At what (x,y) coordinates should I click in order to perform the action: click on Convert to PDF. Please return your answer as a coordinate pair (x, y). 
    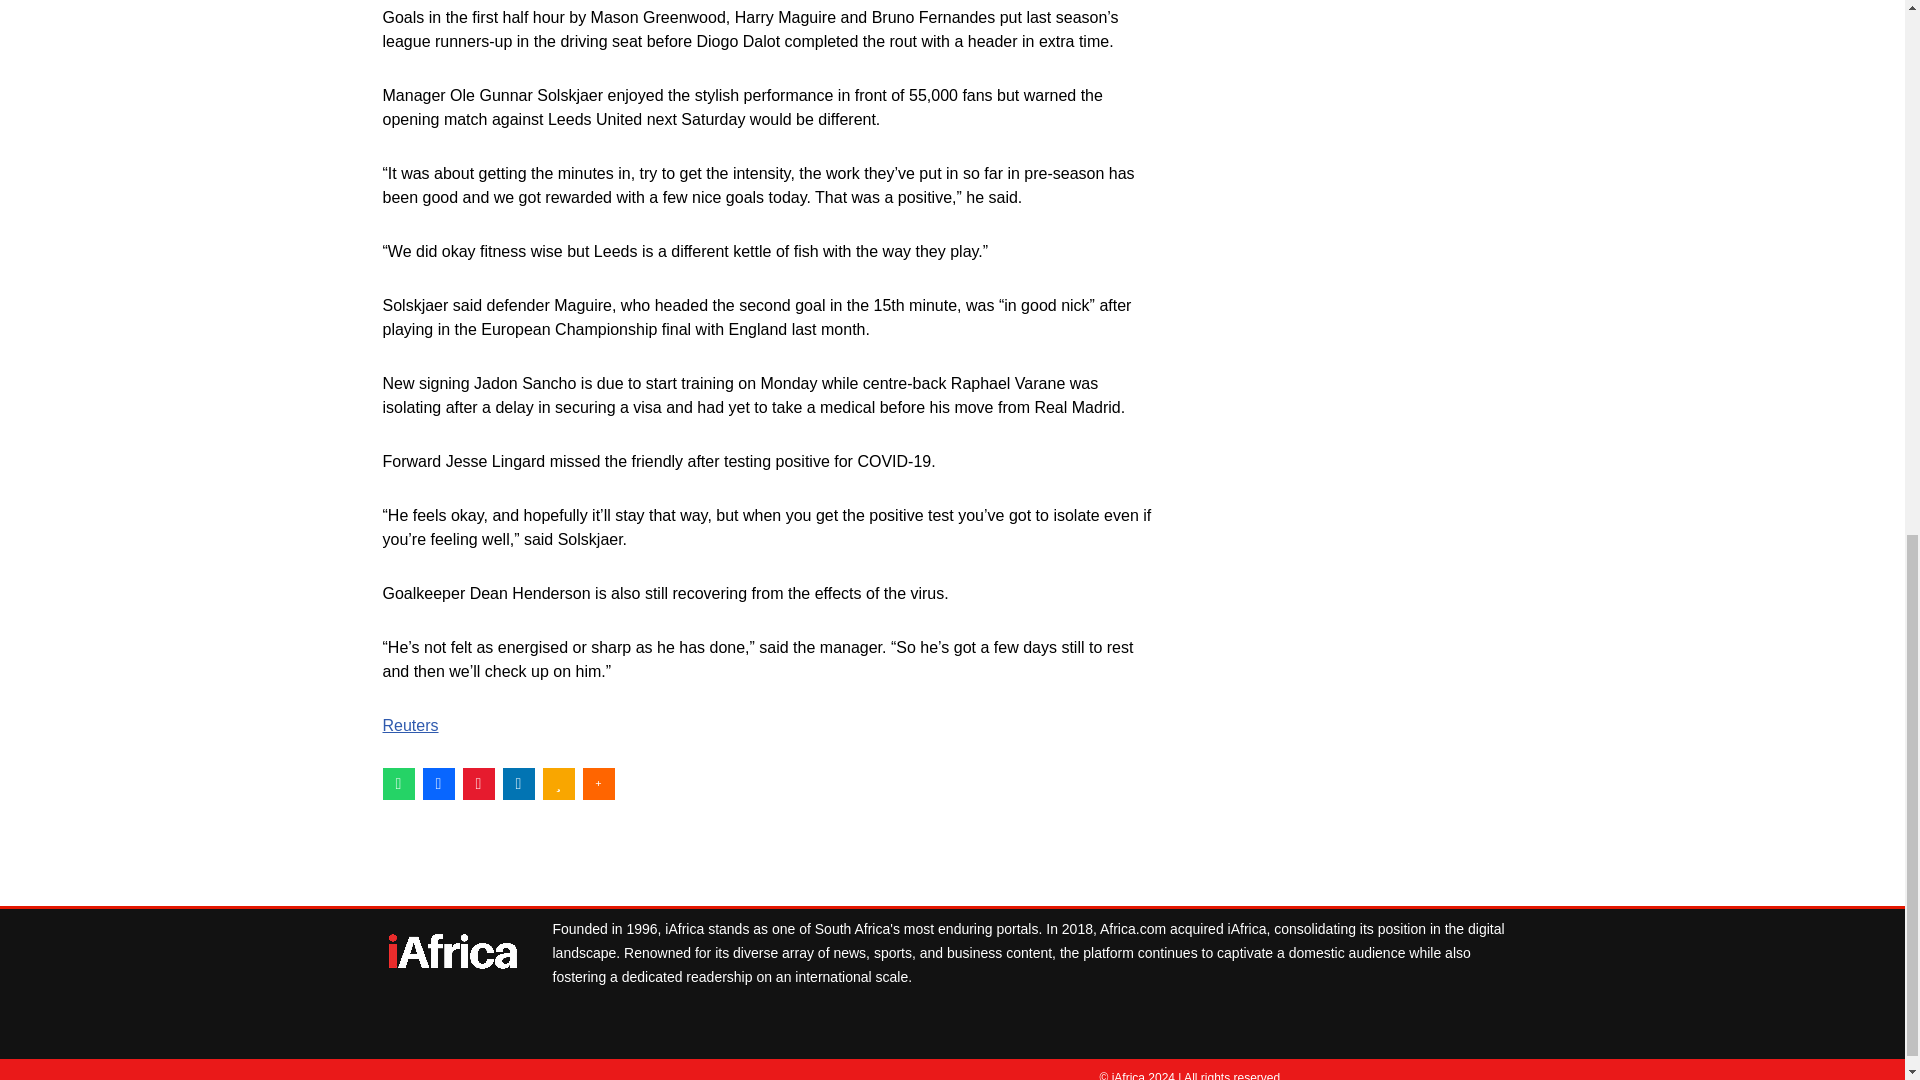
    Looking at the image, I should click on (478, 784).